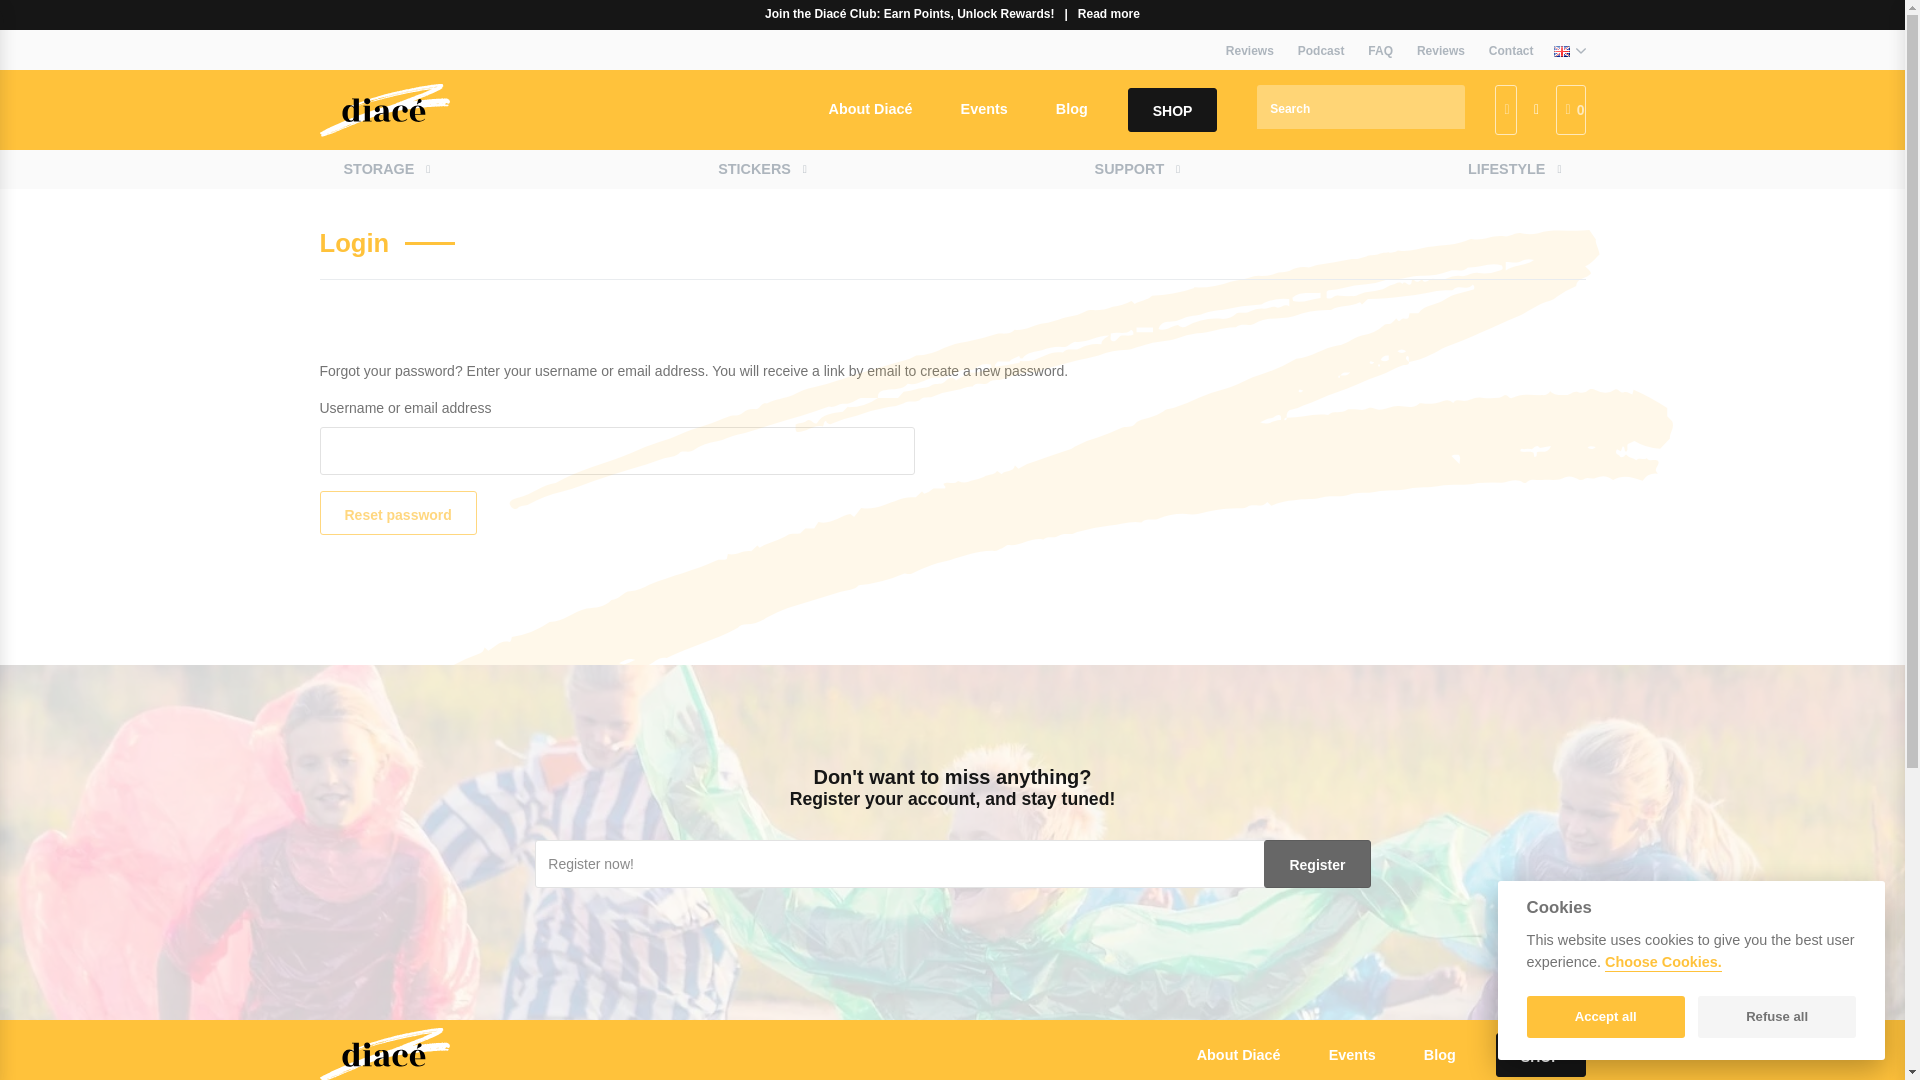  Describe the element at coordinates (1322, 51) in the screenshot. I see `Podcast` at that location.